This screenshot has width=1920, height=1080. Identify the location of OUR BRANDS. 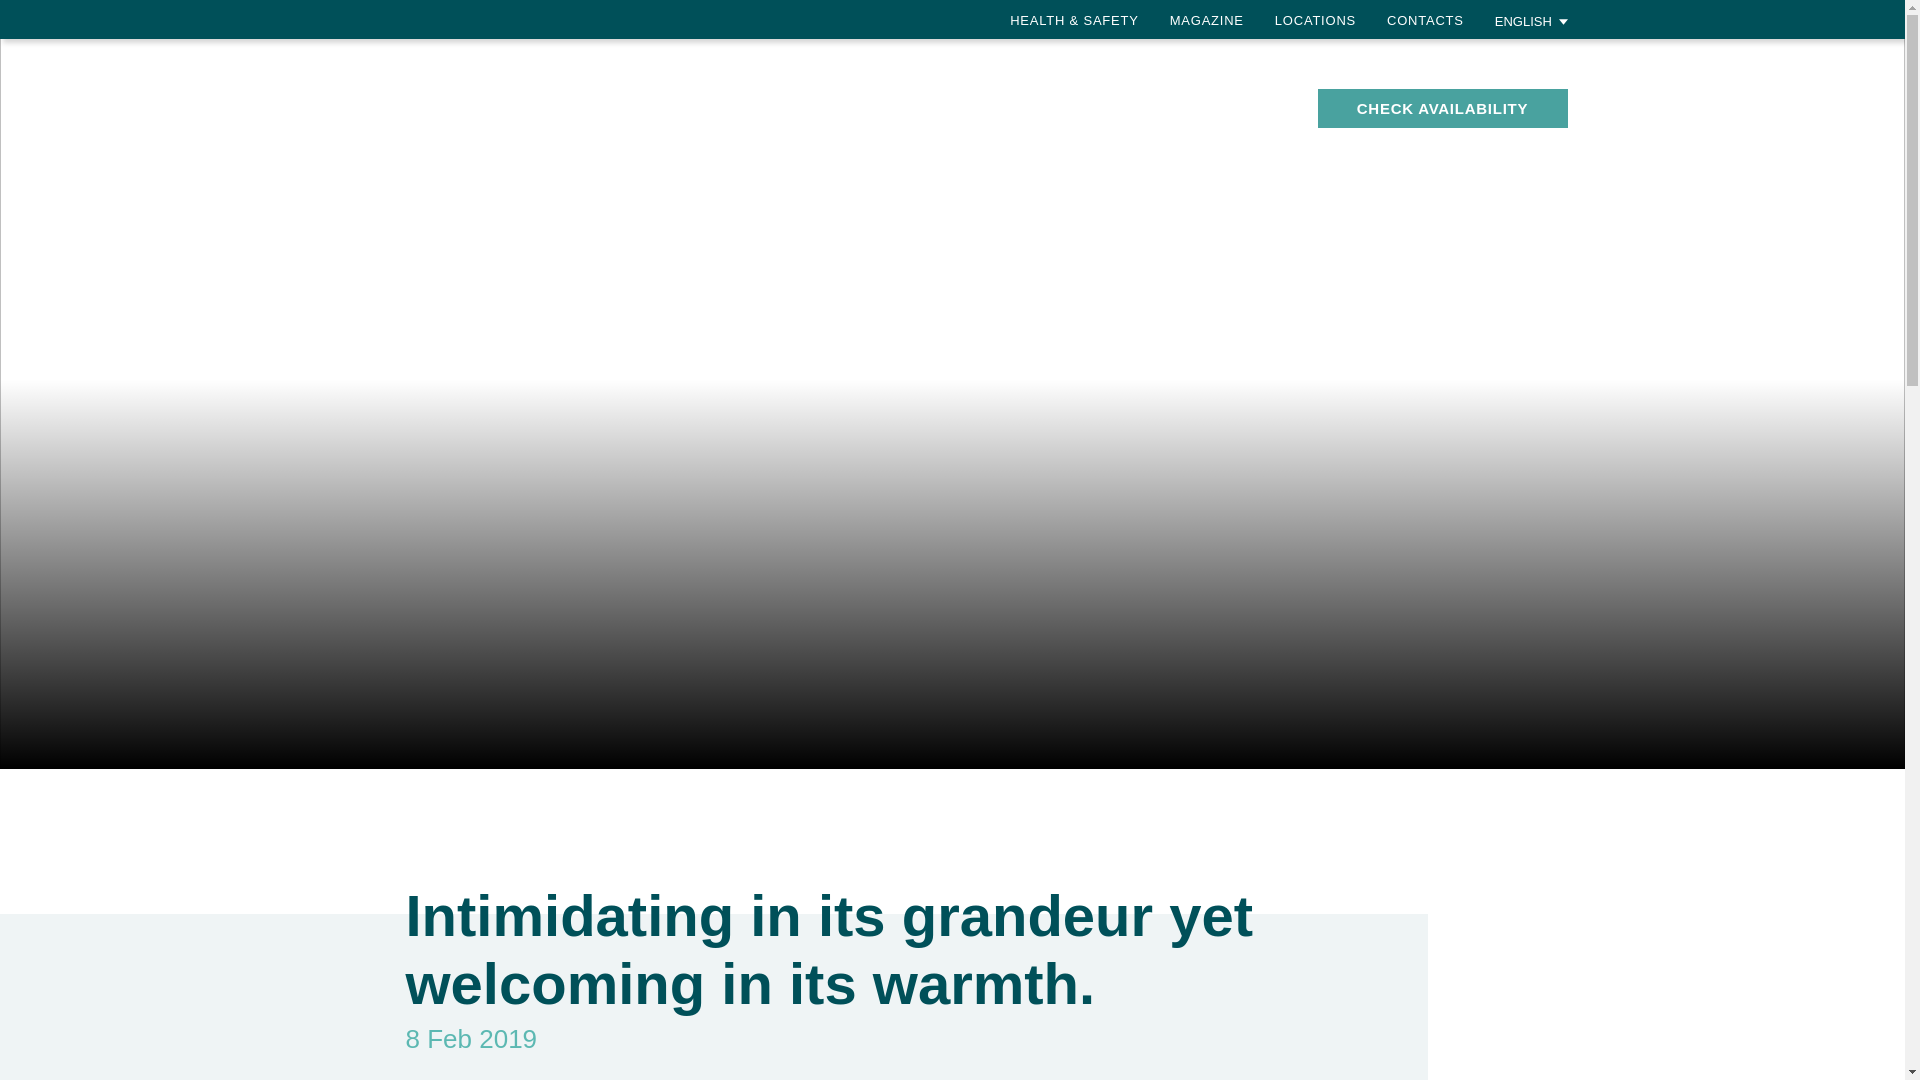
(528, 107).